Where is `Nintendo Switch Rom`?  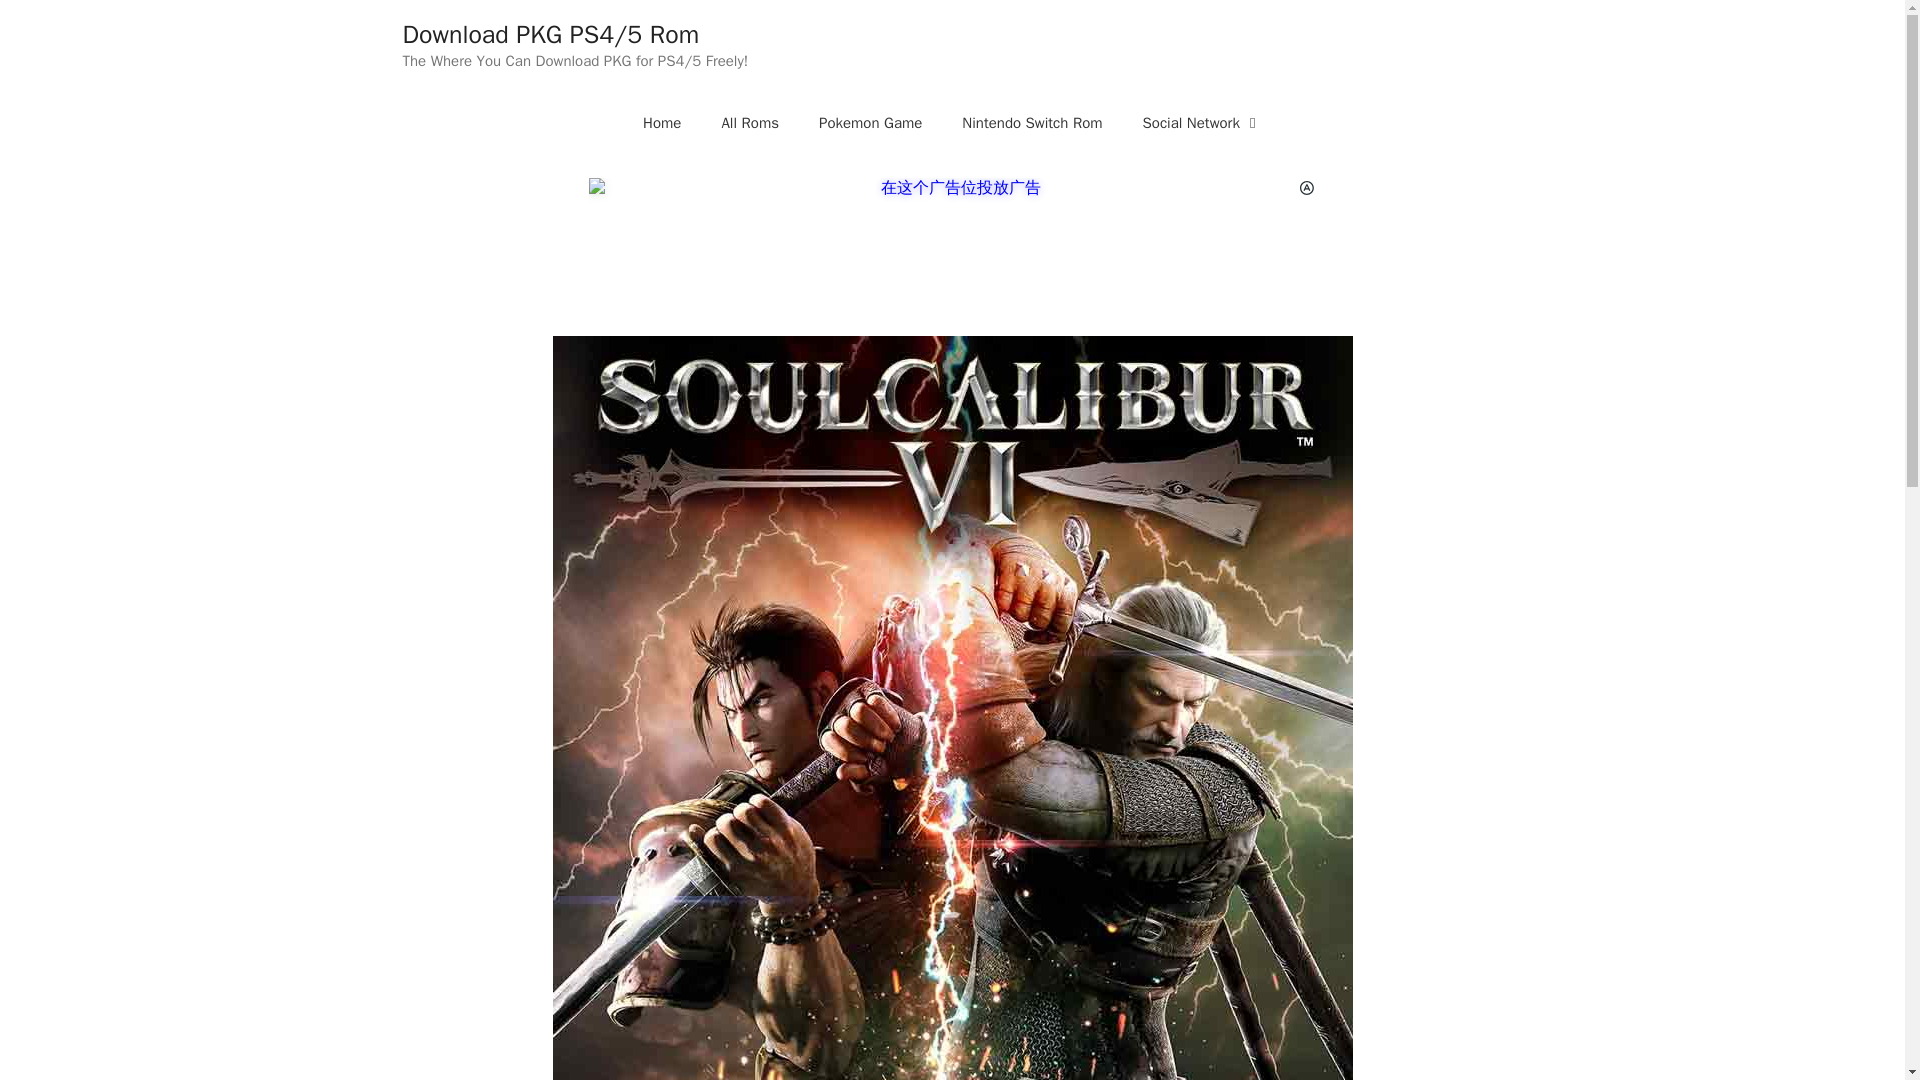
Nintendo Switch Rom is located at coordinates (1032, 122).